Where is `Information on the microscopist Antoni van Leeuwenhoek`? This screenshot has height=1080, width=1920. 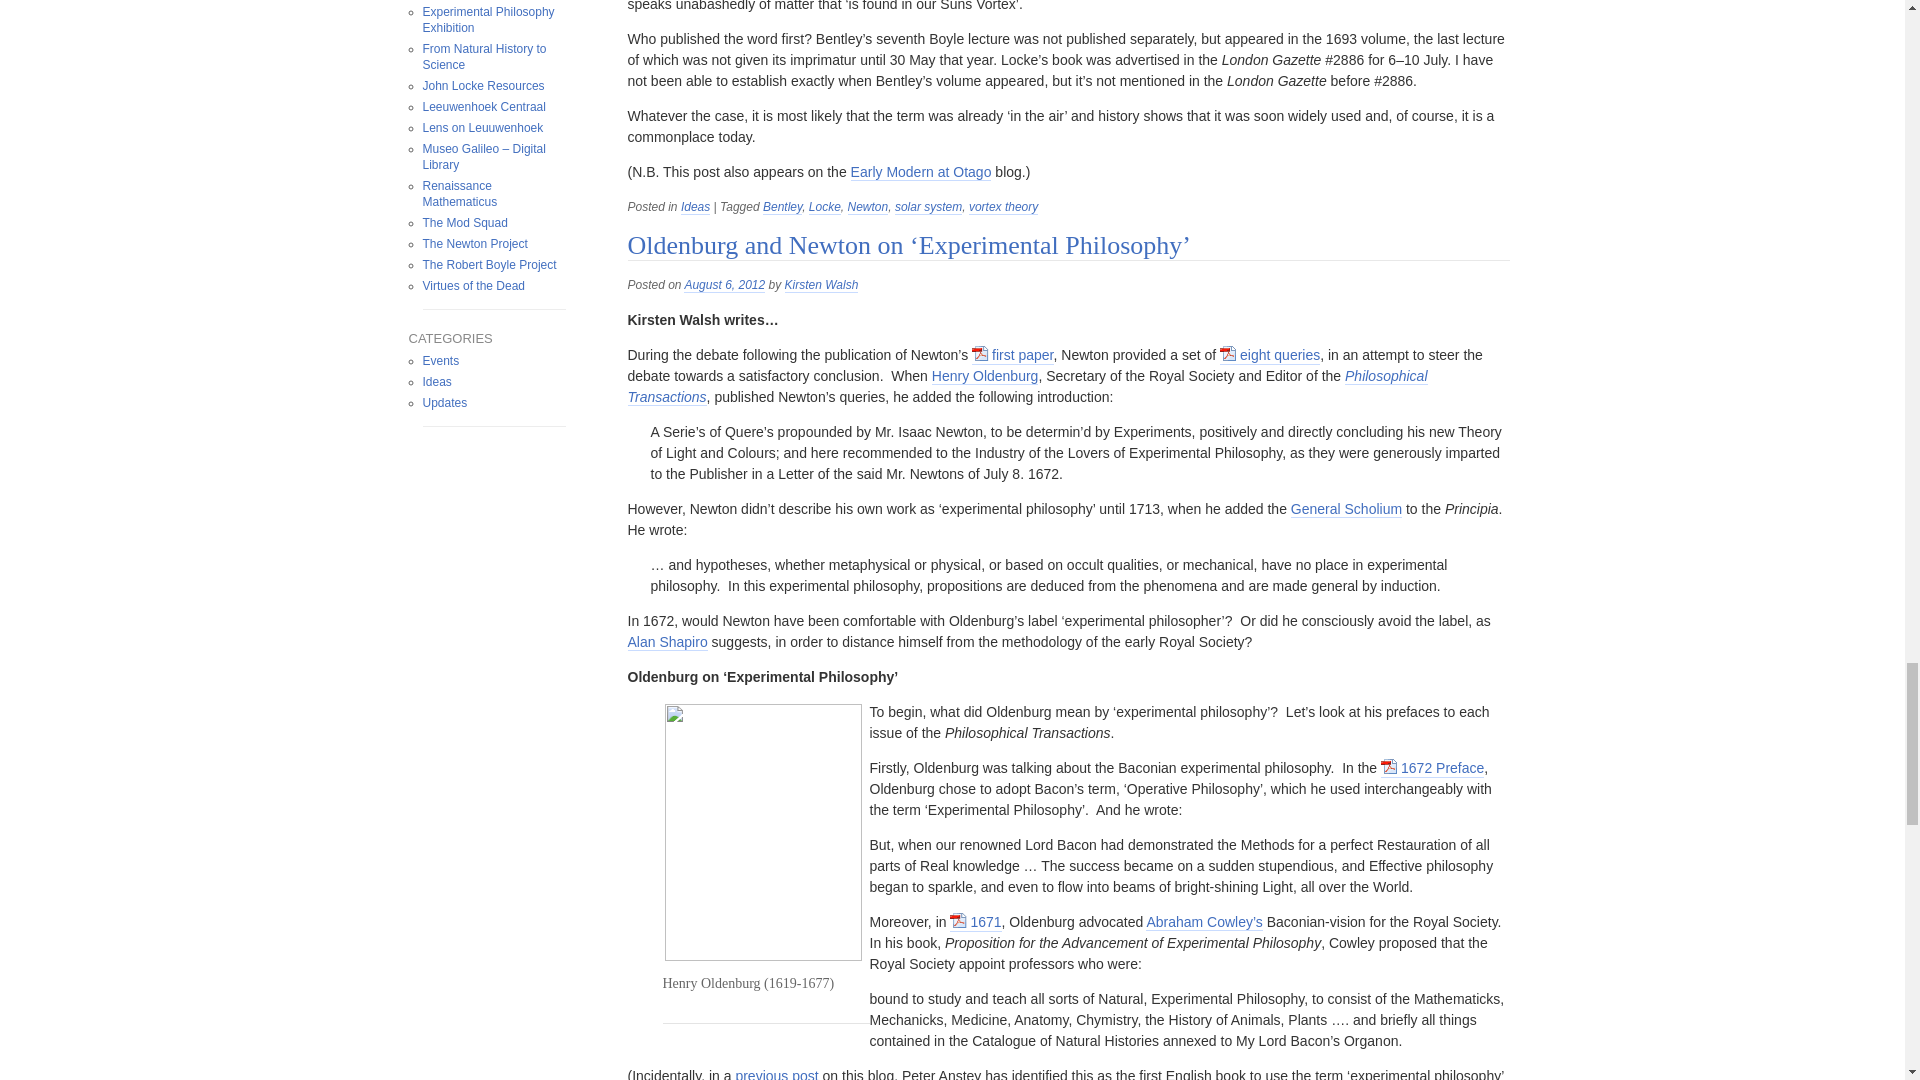
Information on the microscopist Antoni van Leeuwenhoek is located at coordinates (482, 128).